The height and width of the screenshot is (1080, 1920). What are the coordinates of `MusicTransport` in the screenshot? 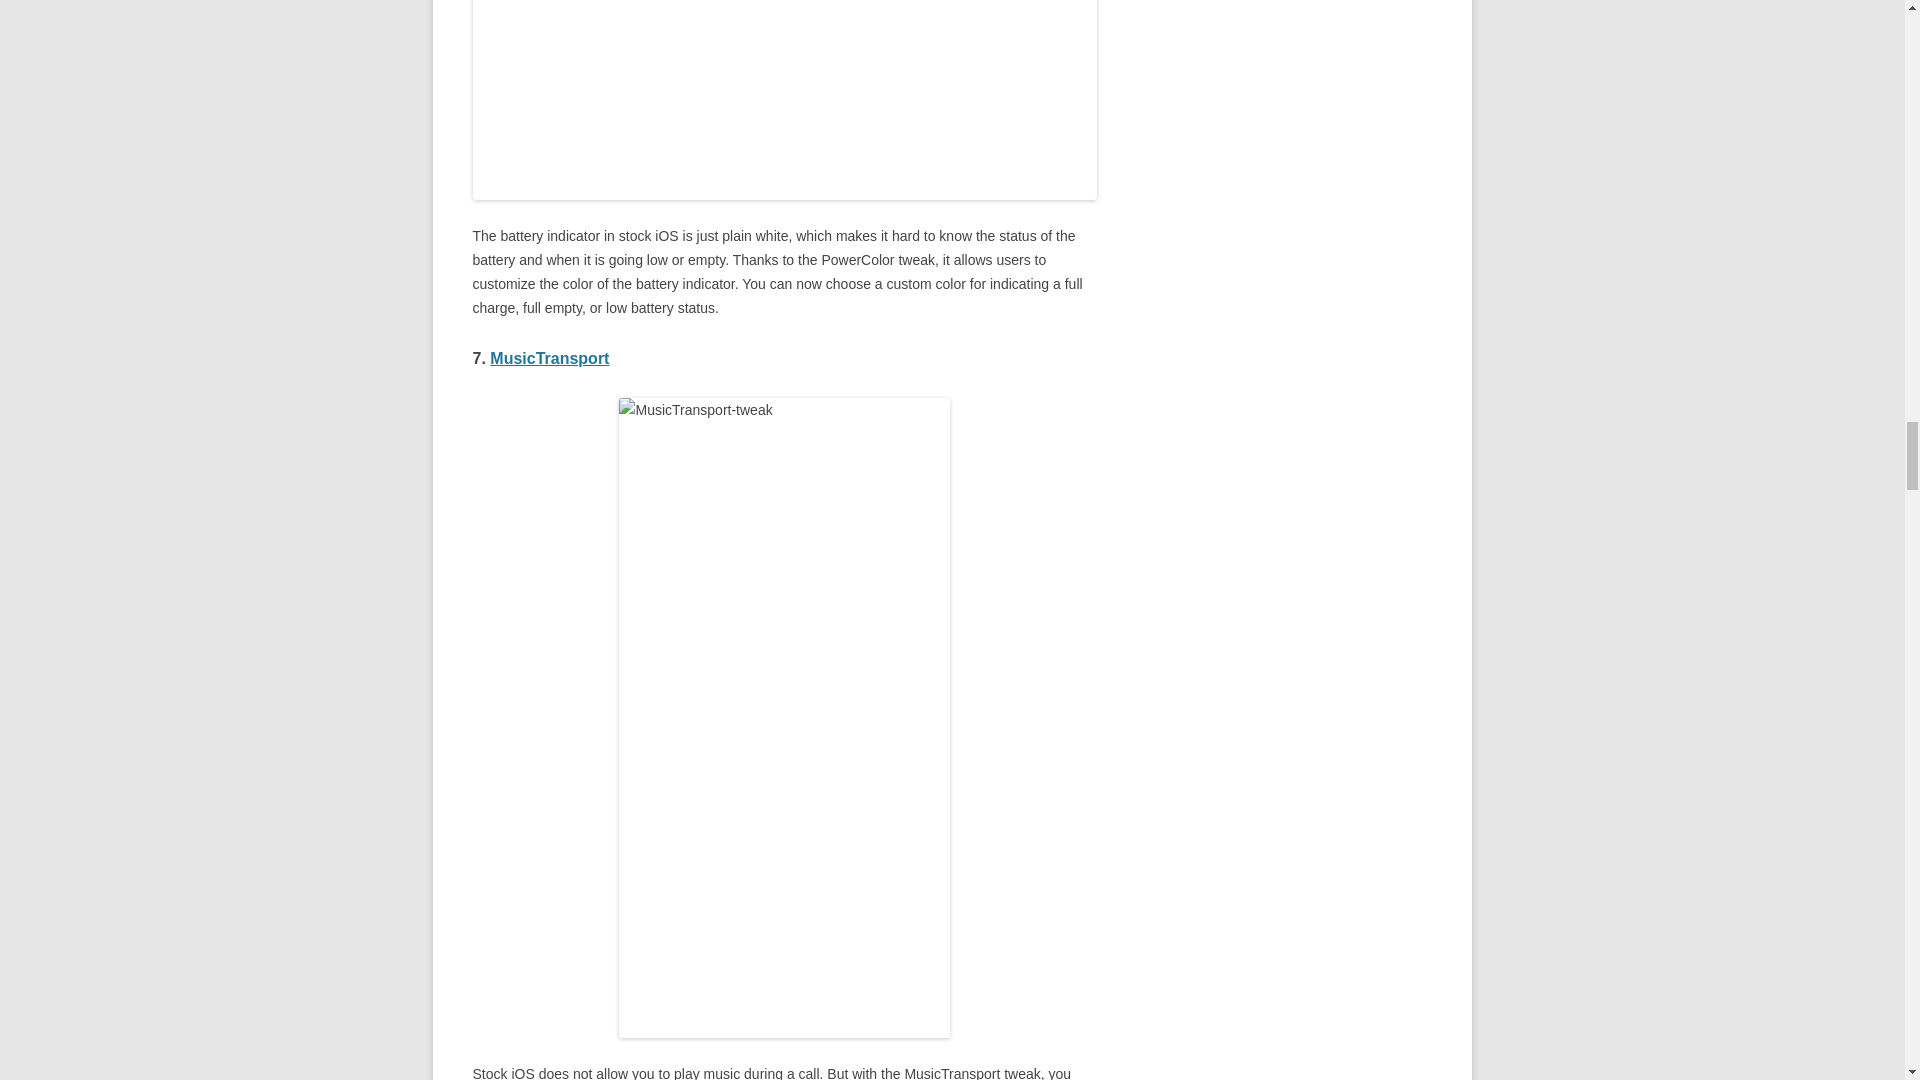 It's located at (548, 358).